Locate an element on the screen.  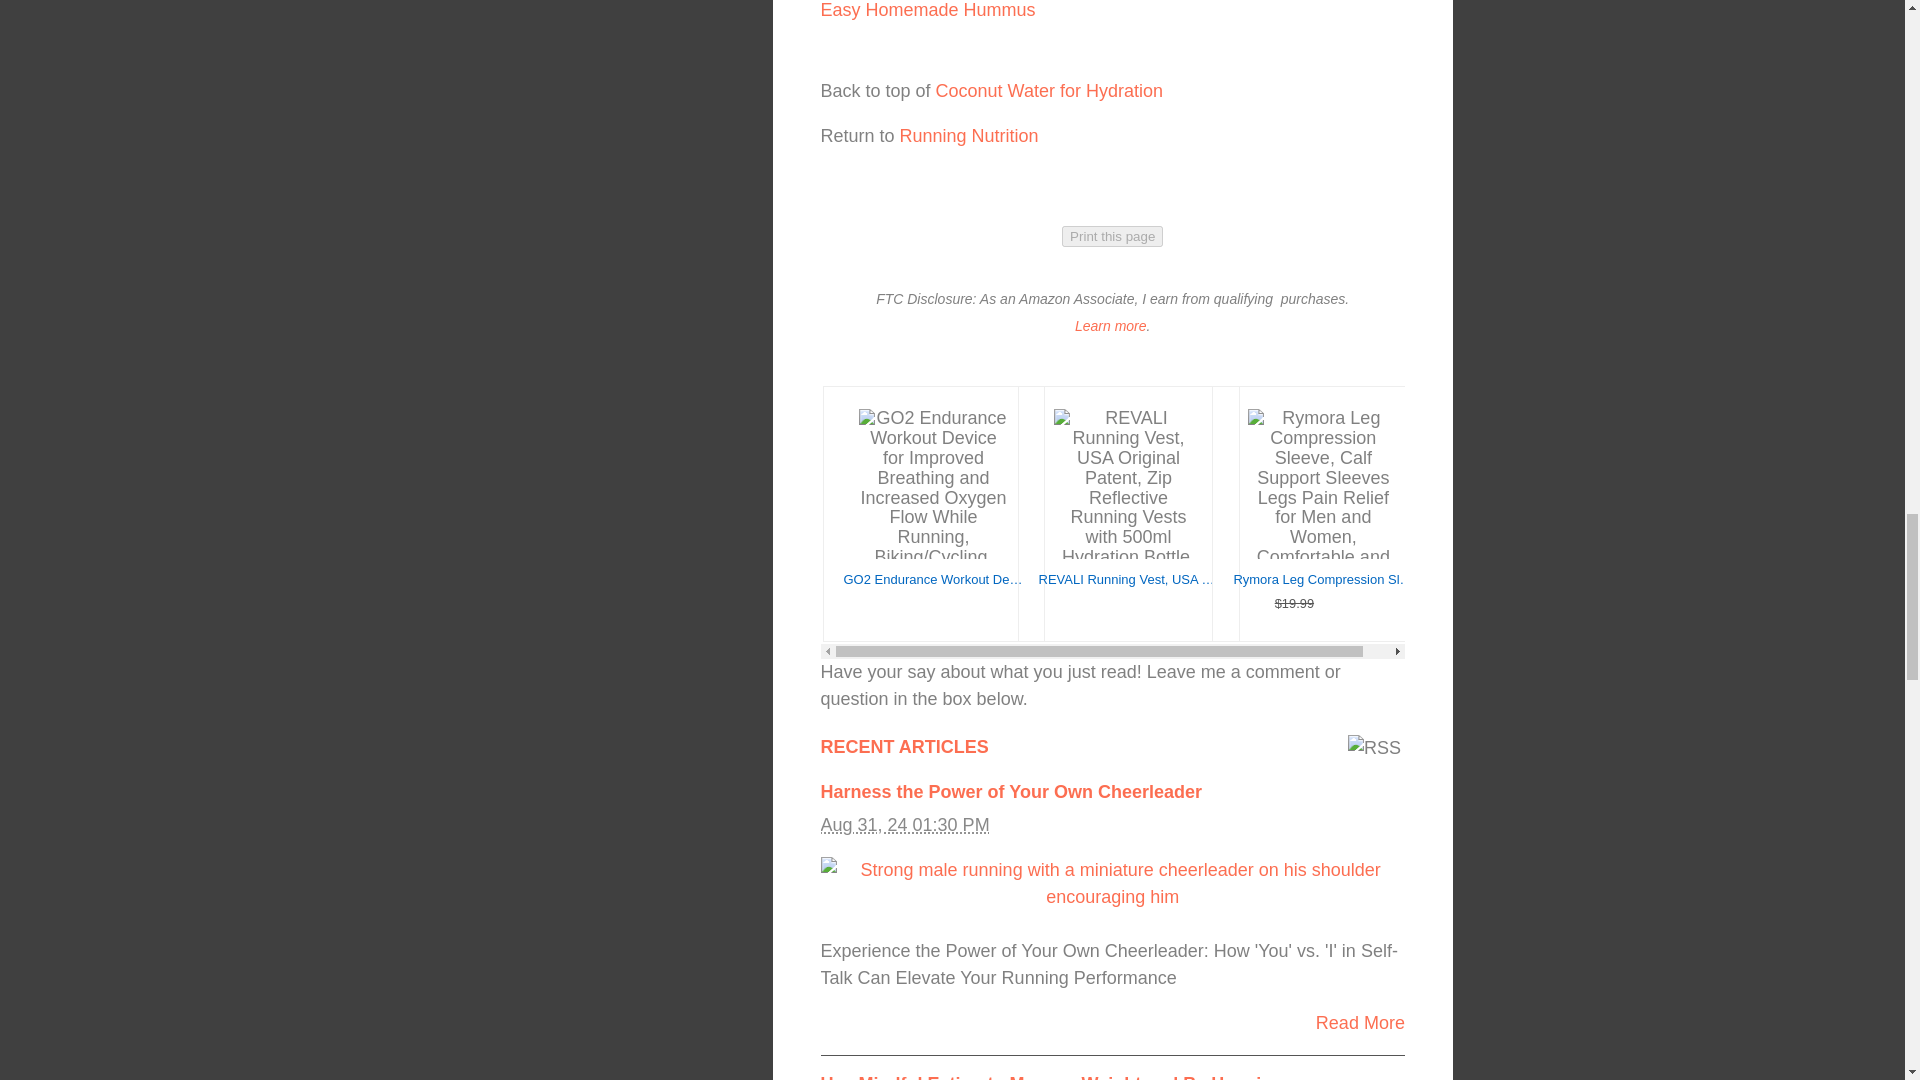
Easy Homemade Hummus is located at coordinates (926, 10).